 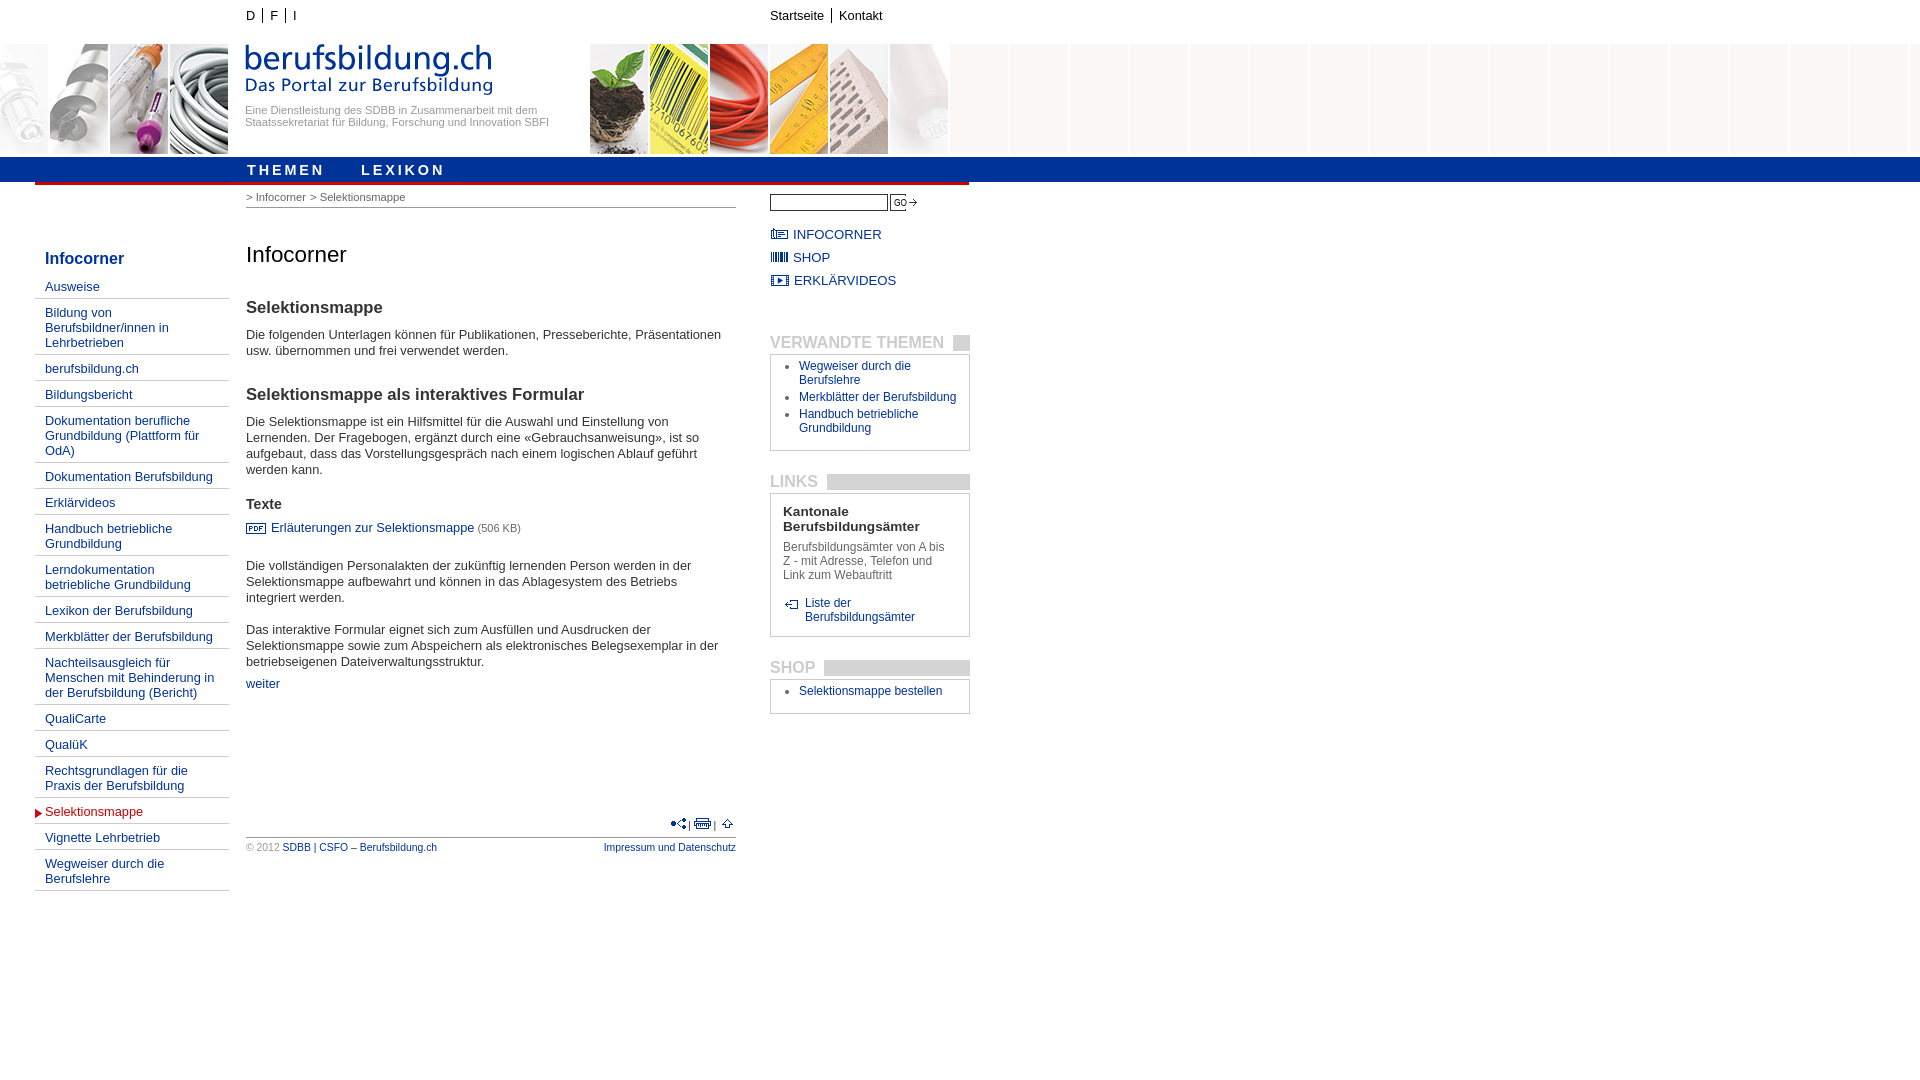 What do you see at coordinates (316, 848) in the screenshot?
I see `SDBB | CSFO` at bounding box center [316, 848].